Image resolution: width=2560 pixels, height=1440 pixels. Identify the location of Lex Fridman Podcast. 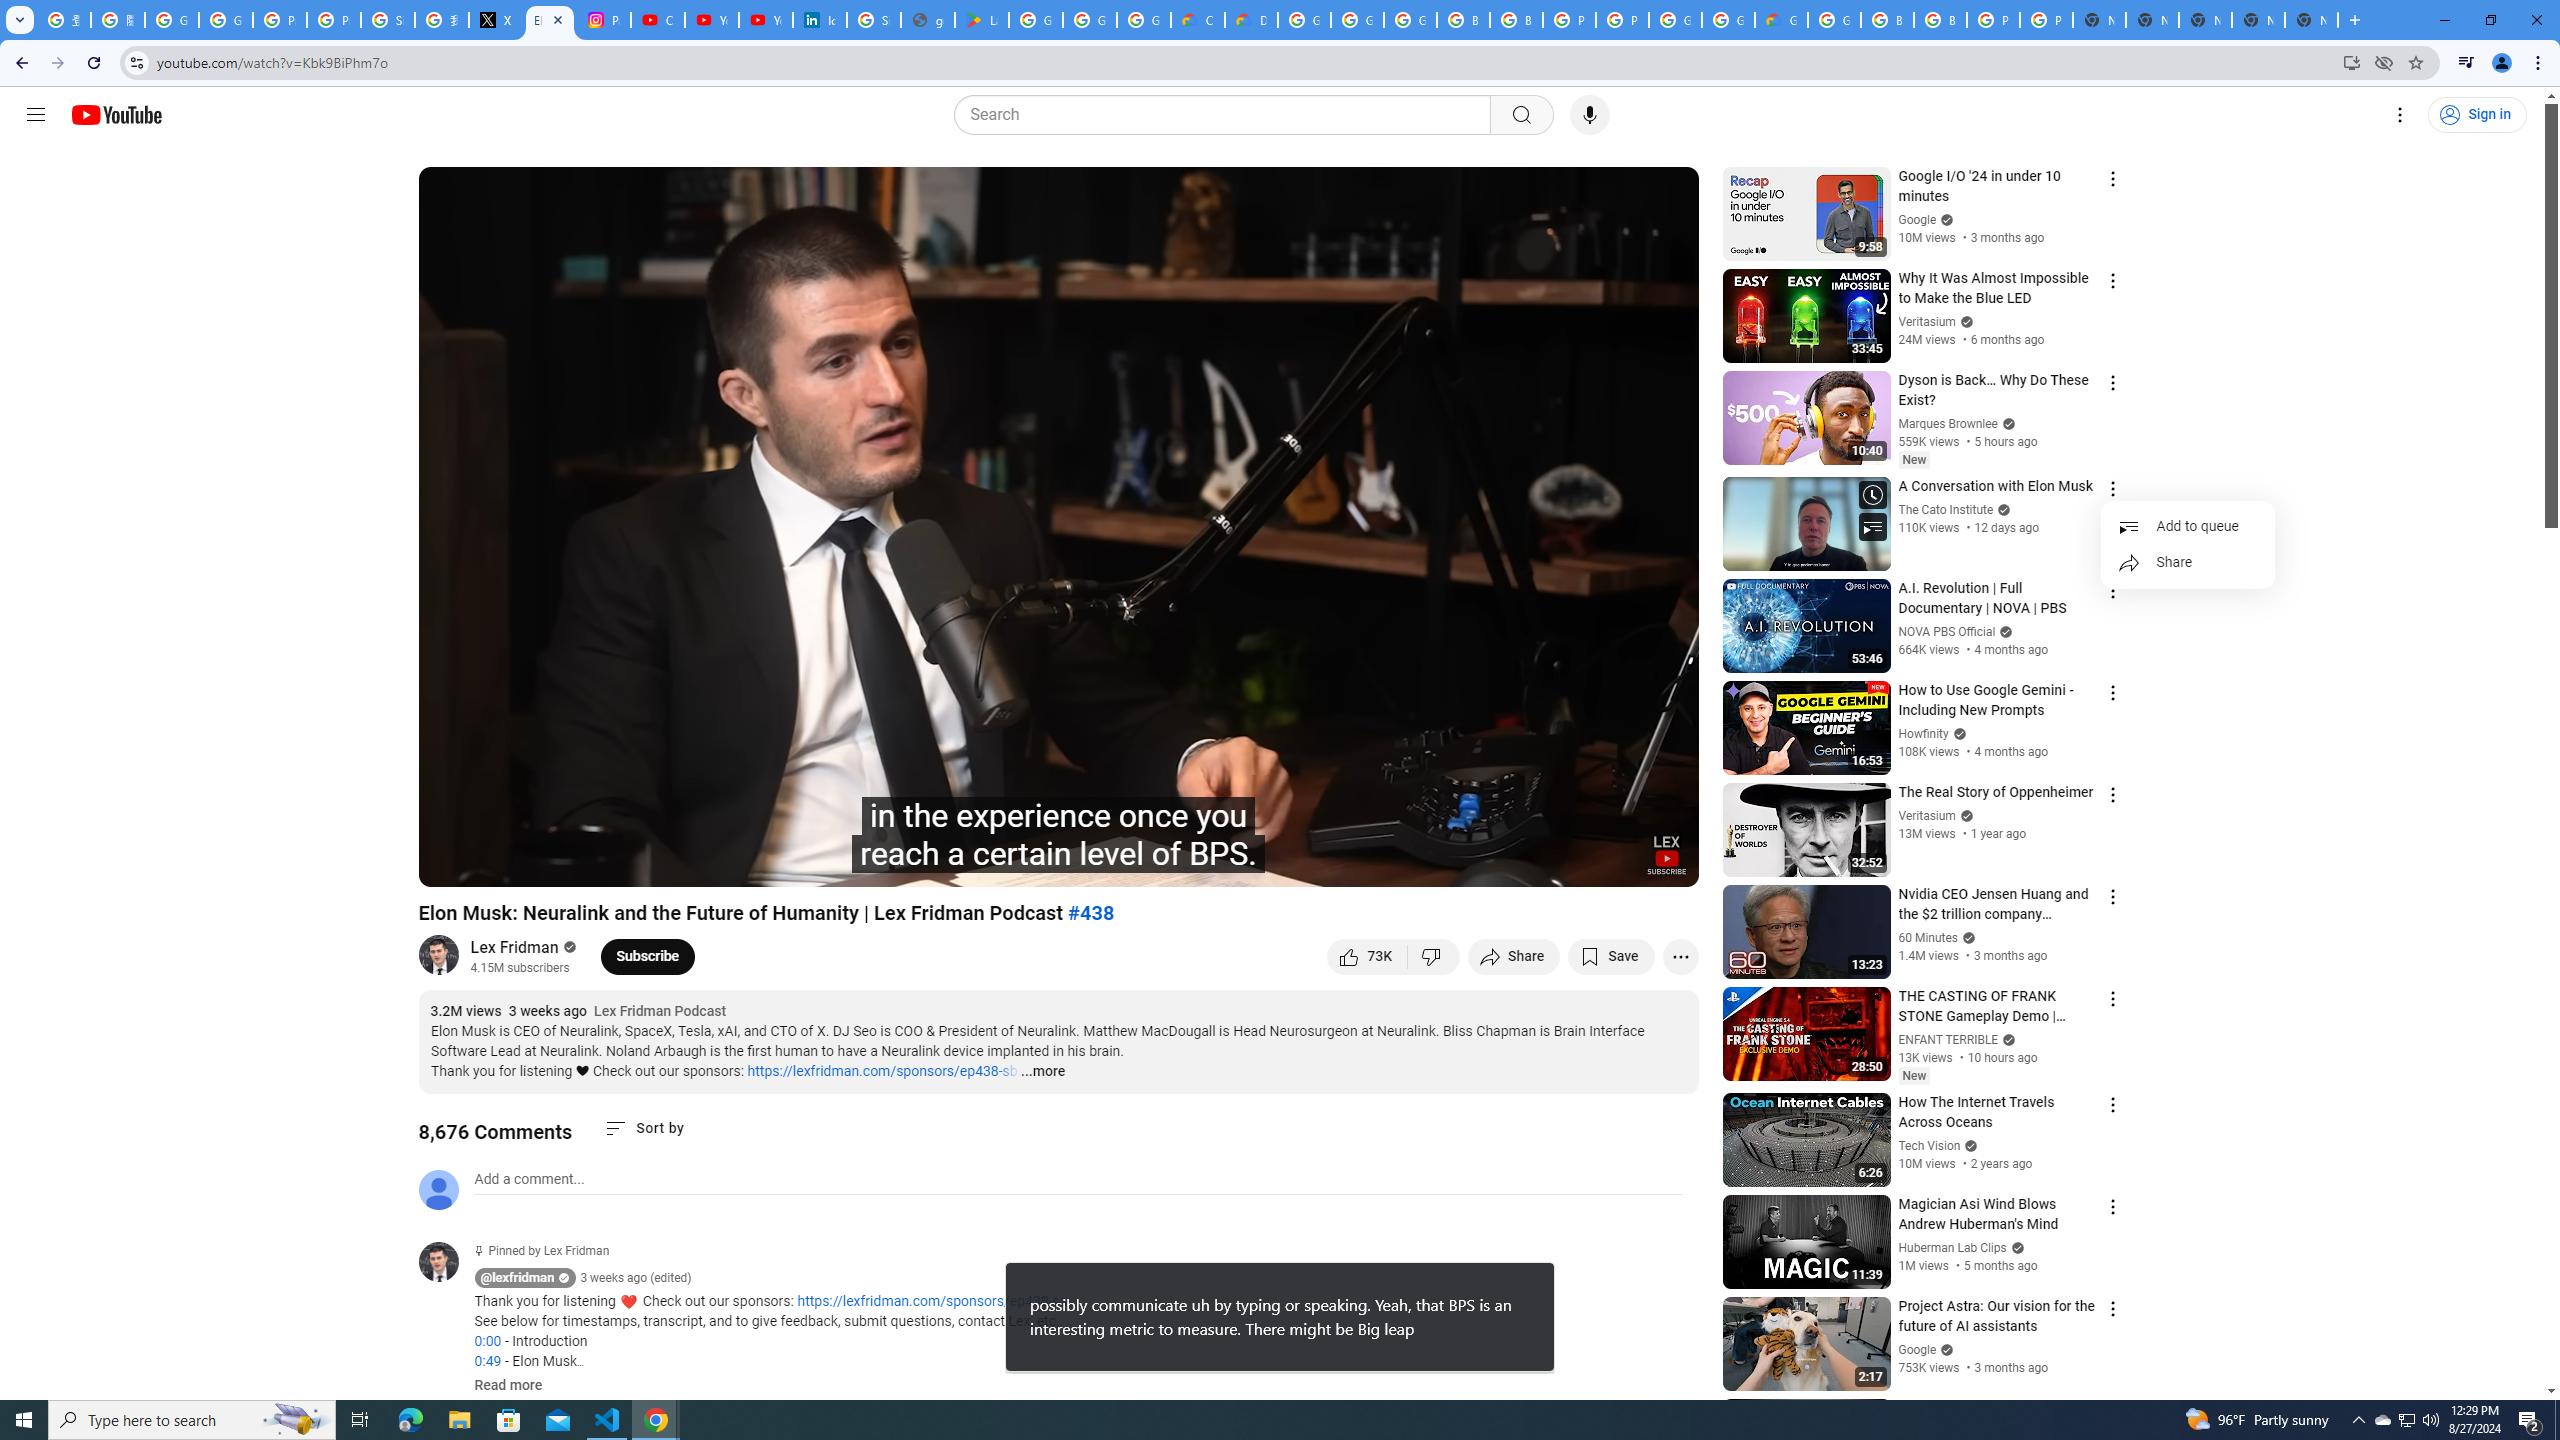
(660, 1012).